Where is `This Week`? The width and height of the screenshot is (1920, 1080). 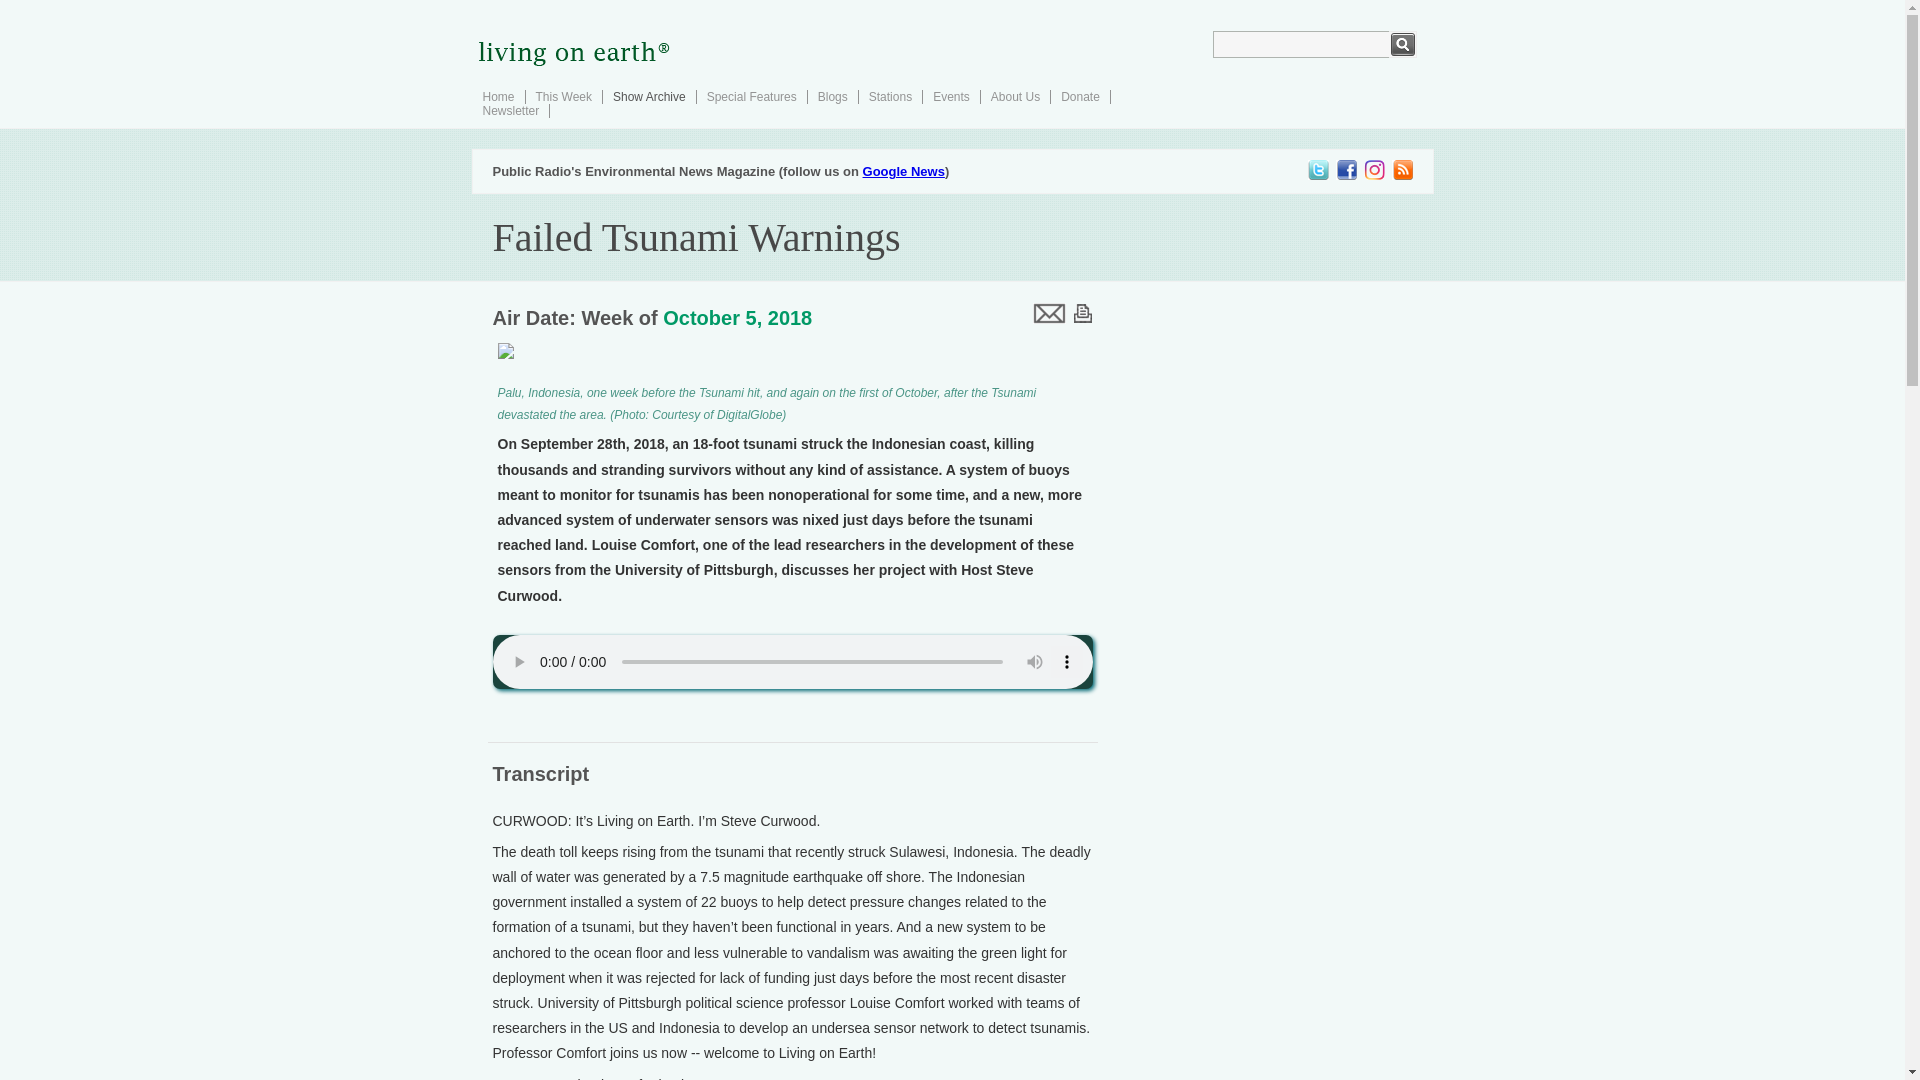
This Week is located at coordinates (563, 96).